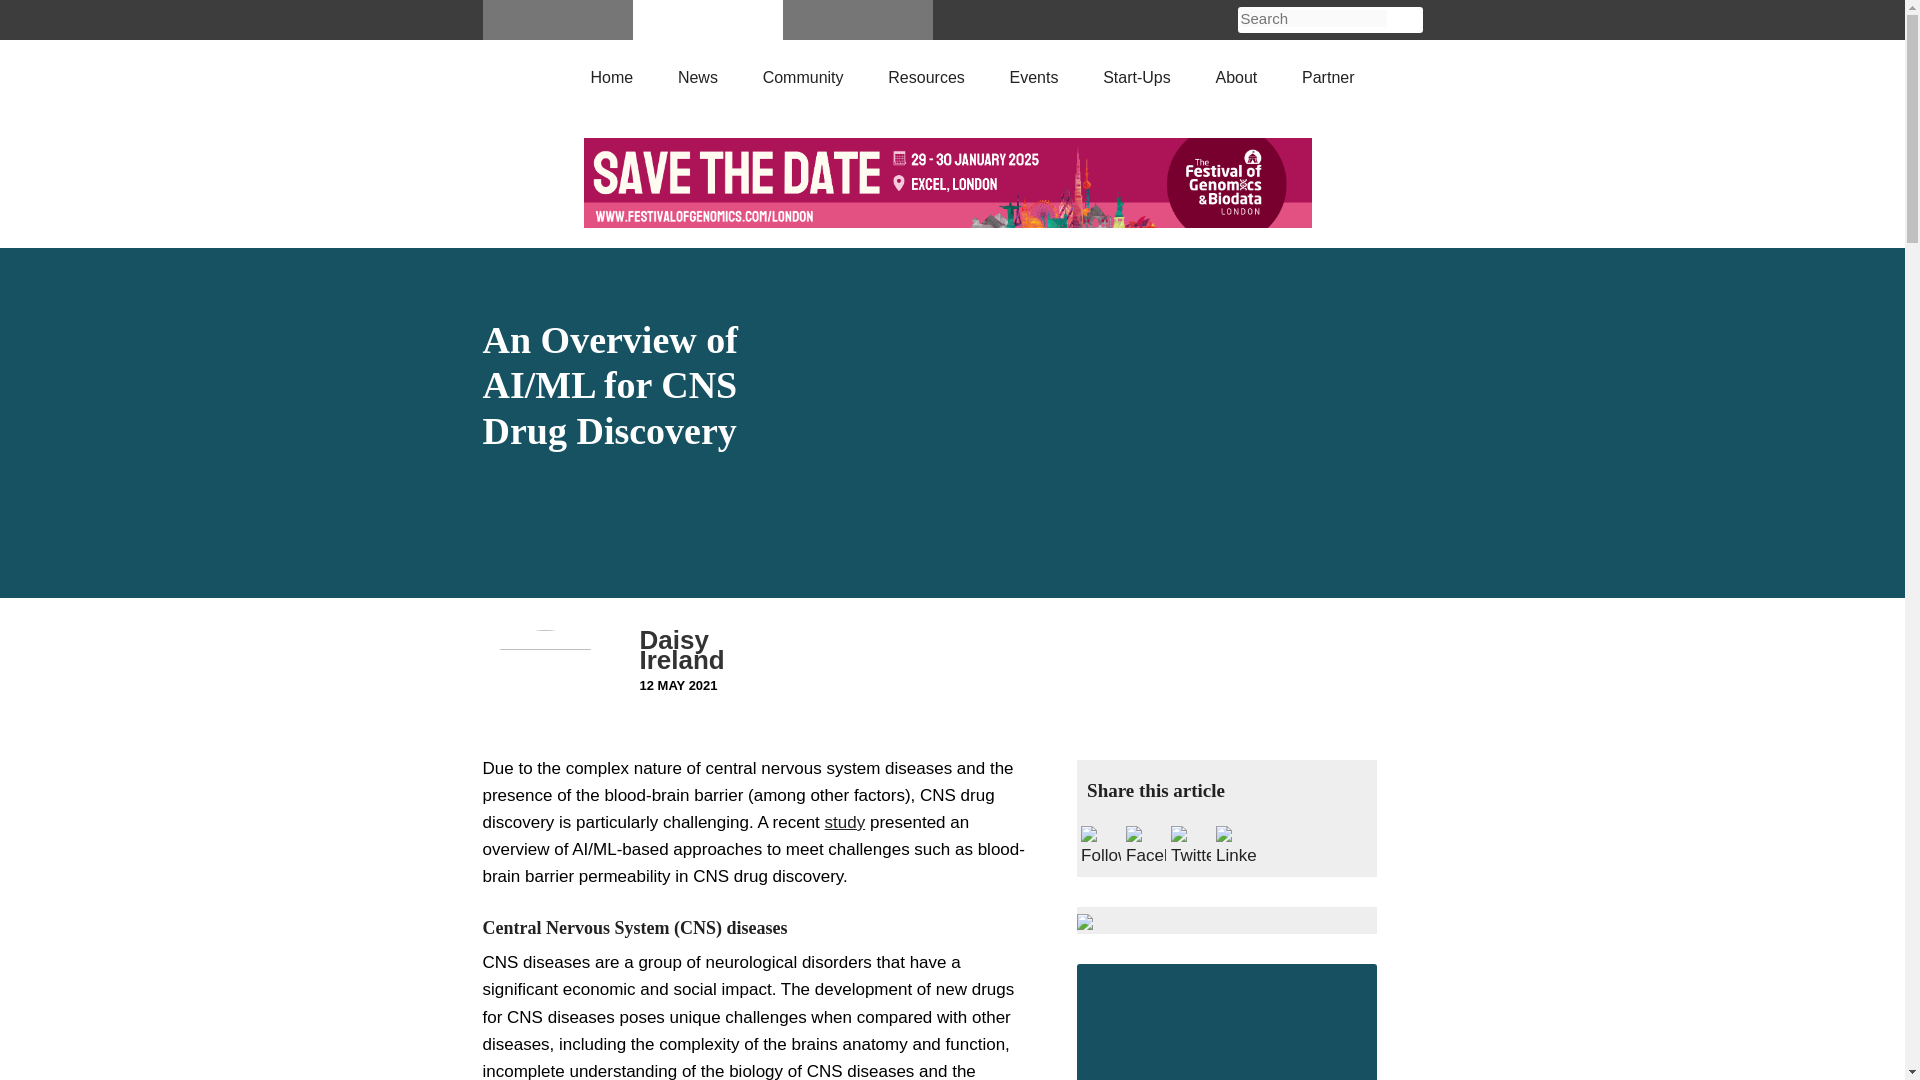 Image resolution: width=1920 pixels, height=1080 pixels. Describe the element at coordinates (1145, 846) in the screenshot. I see `Facebook` at that location.